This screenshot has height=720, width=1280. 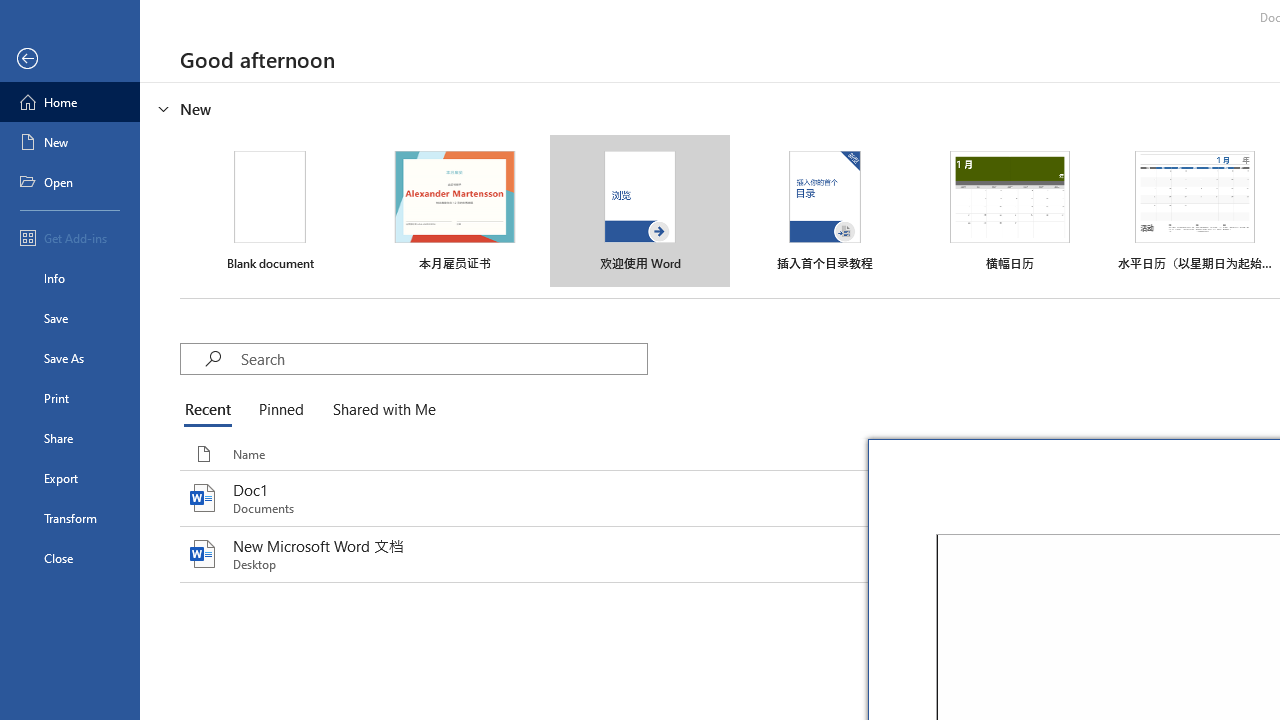 What do you see at coordinates (70, 59) in the screenshot?
I see `Back` at bounding box center [70, 59].